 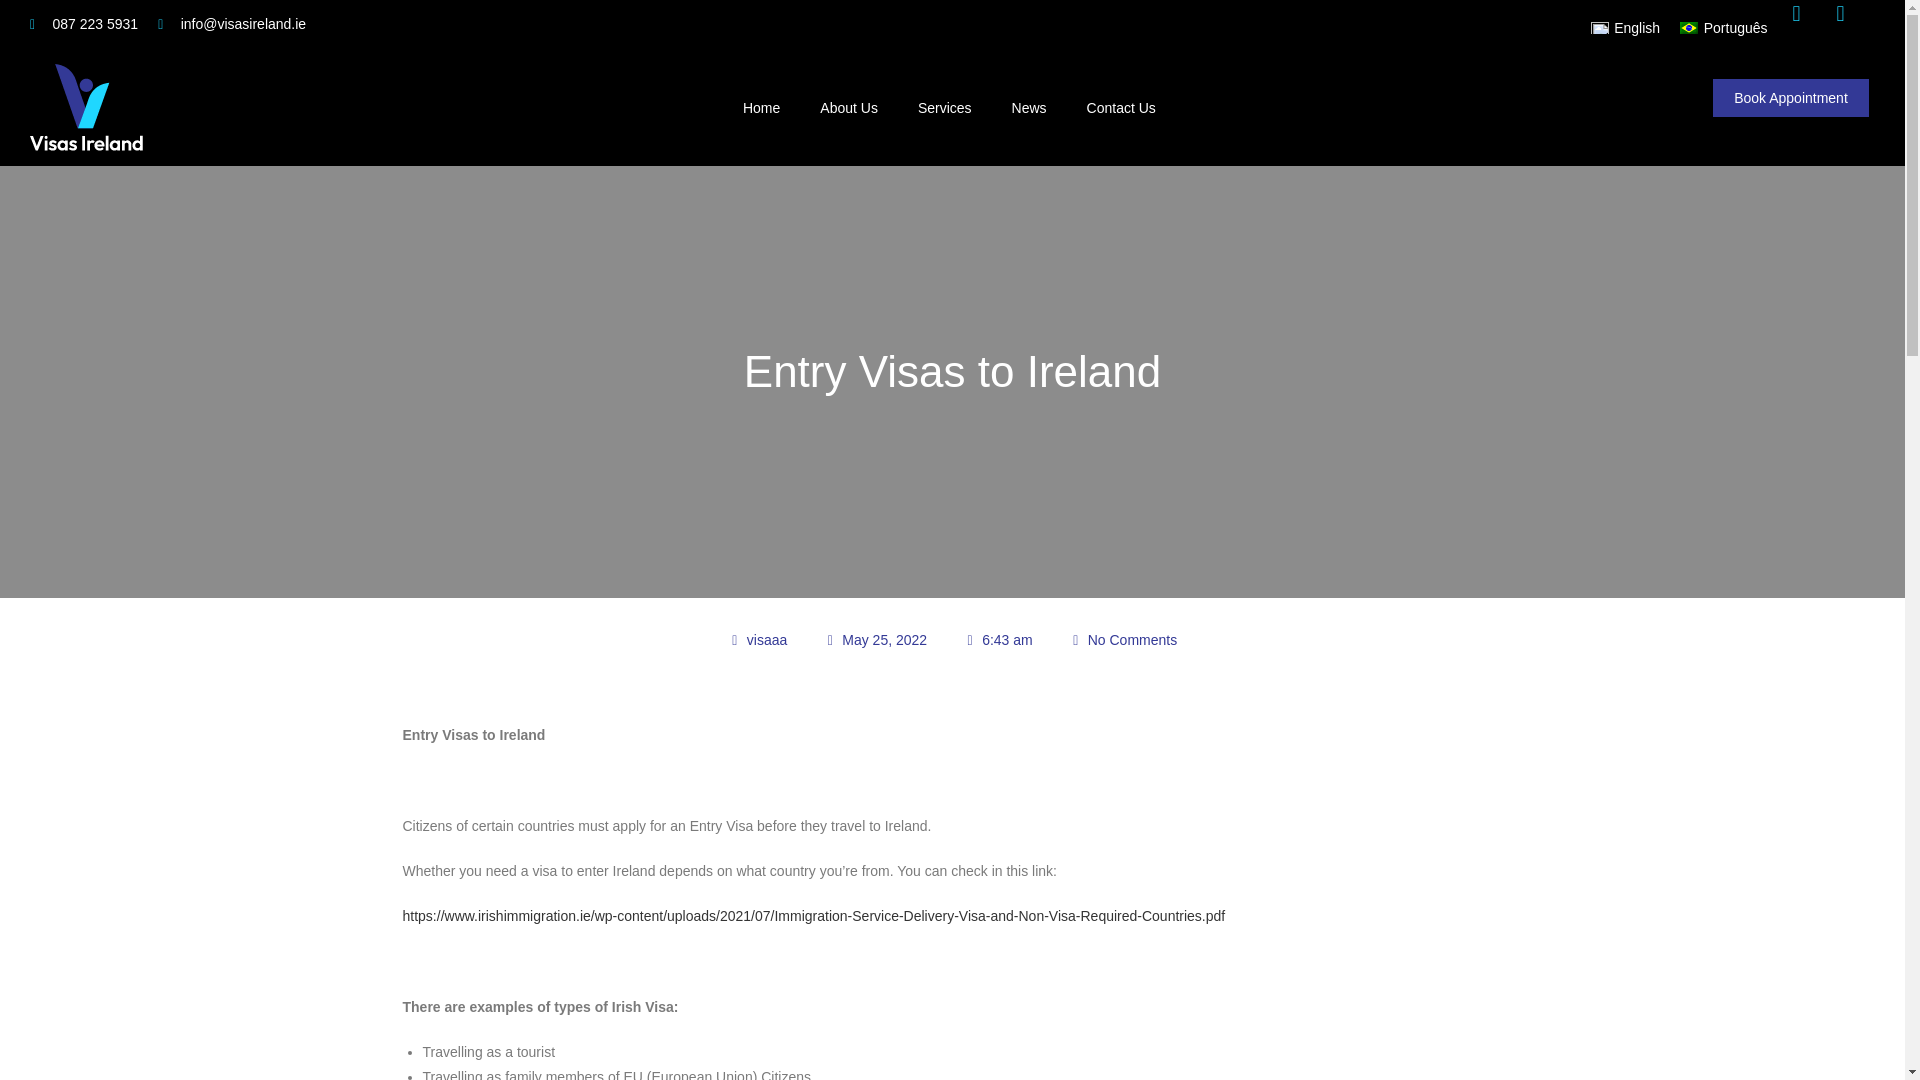 What do you see at coordinates (945, 108) in the screenshot?
I see `Services` at bounding box center [945, 108].